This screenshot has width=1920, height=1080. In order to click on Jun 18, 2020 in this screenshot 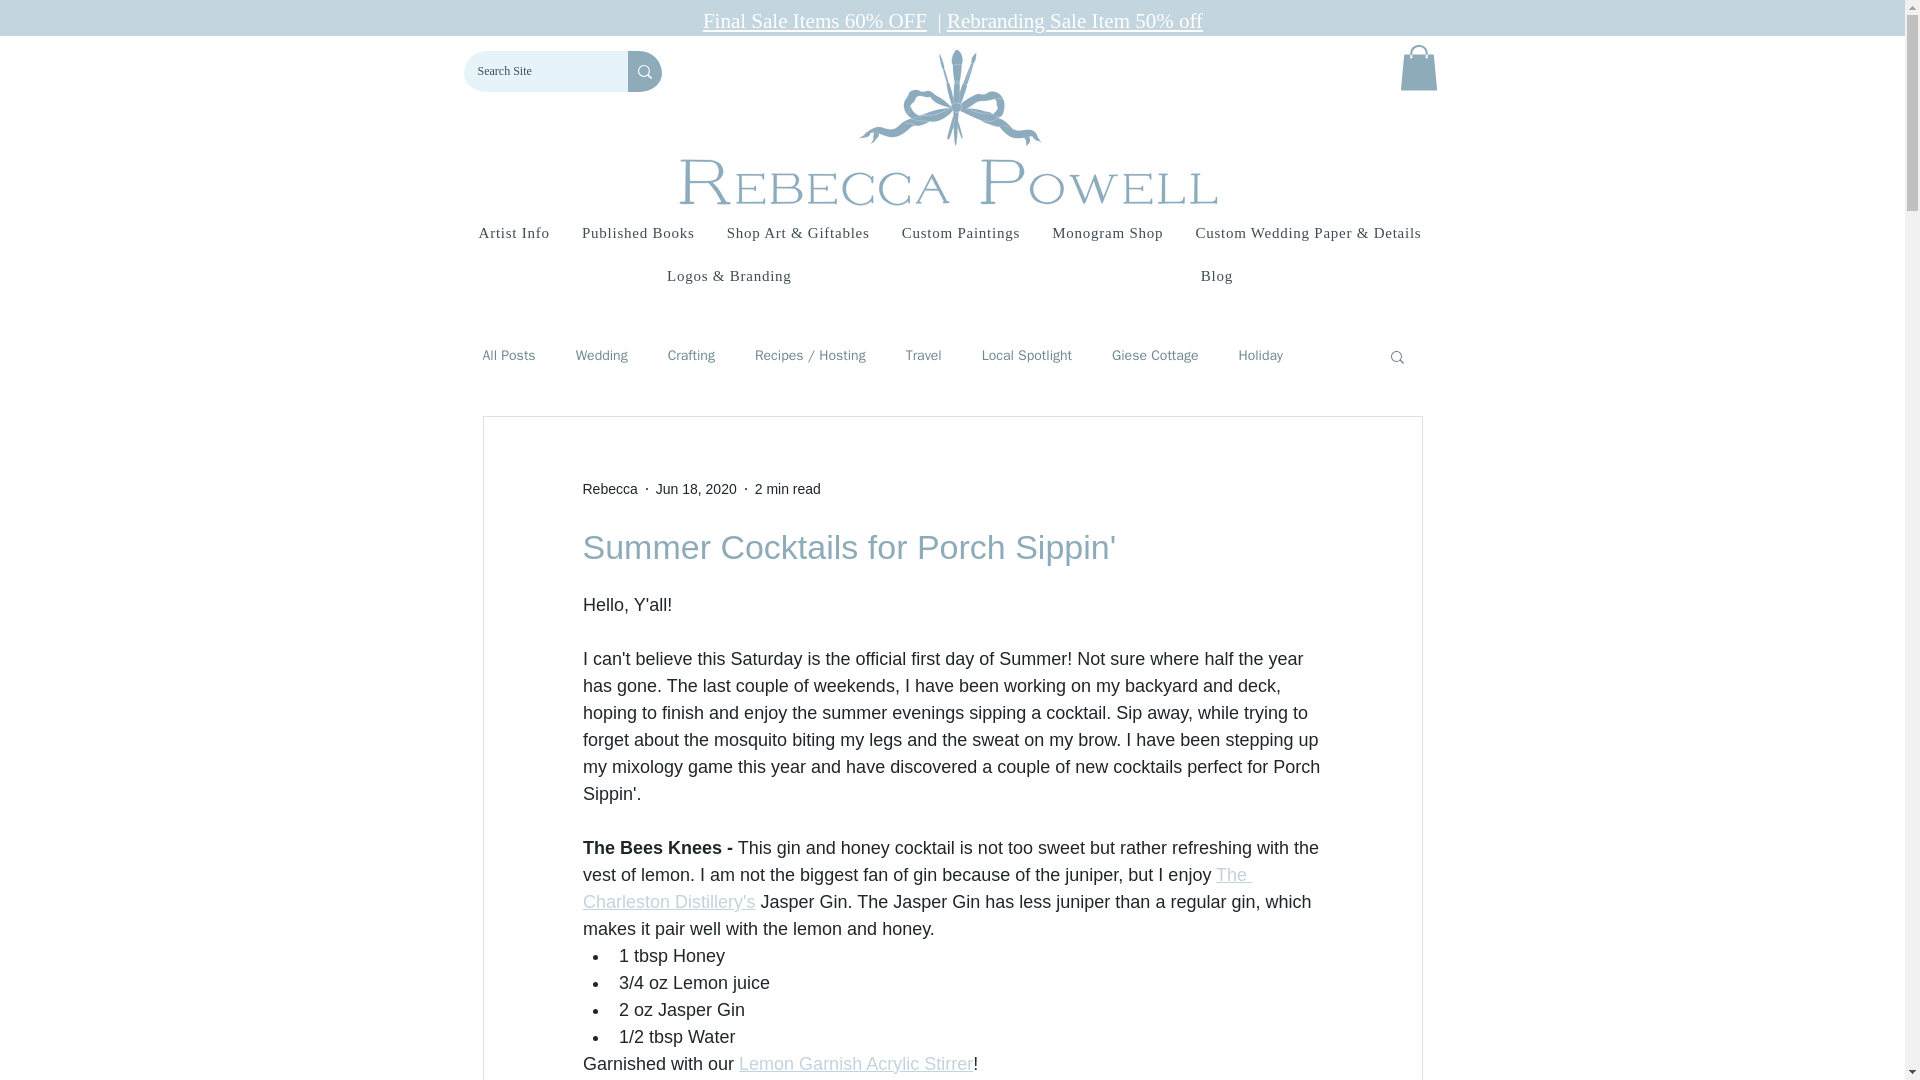, I will do `click(696, 487)`.